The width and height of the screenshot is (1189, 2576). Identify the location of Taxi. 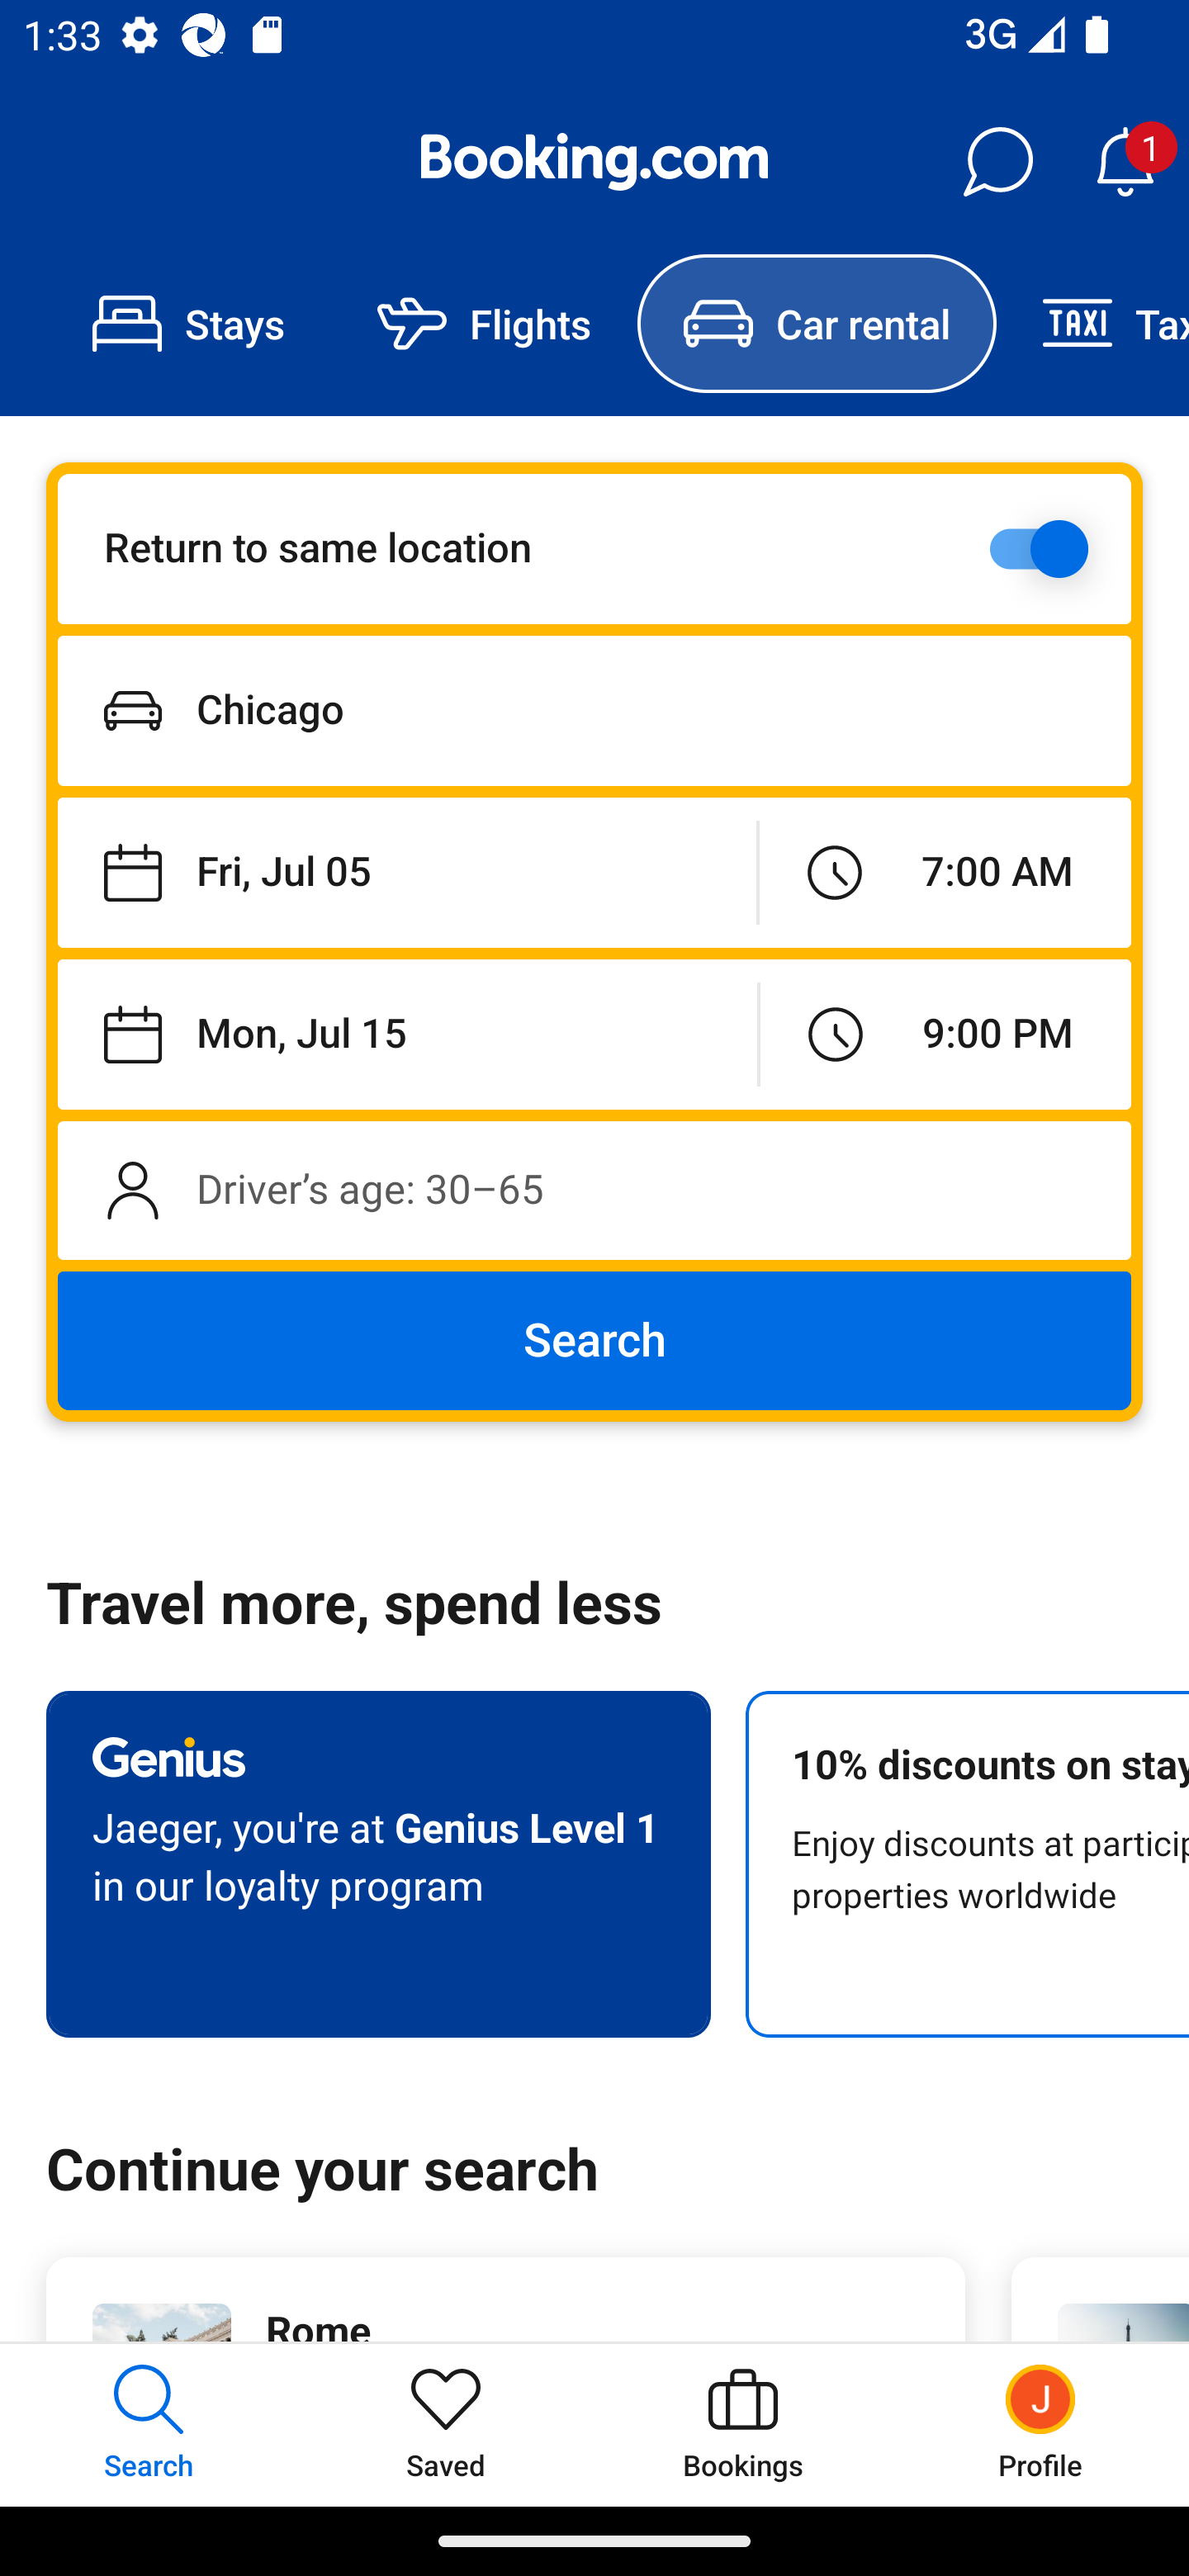
(1092, 324).